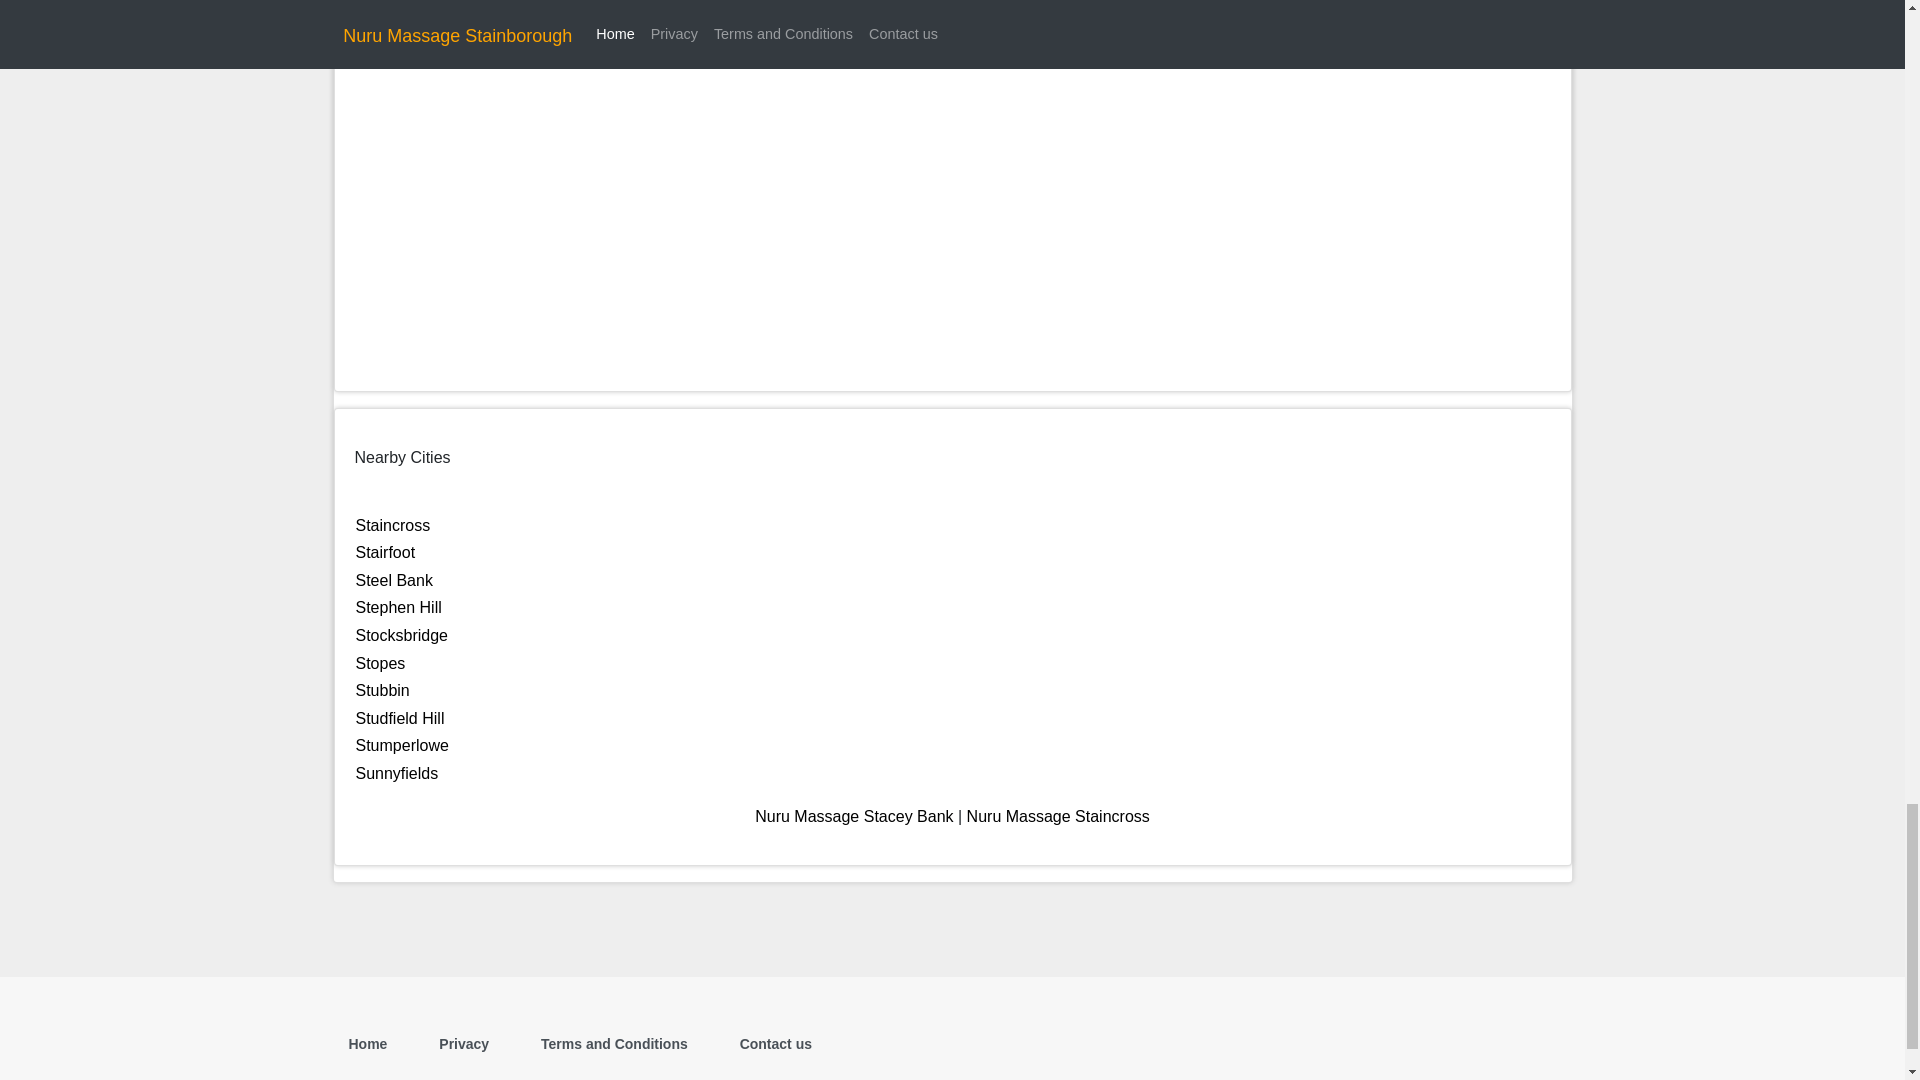  Describe the element at coordinates (400, 718) in the screenshot. I see `Studfield Hill` at that location.